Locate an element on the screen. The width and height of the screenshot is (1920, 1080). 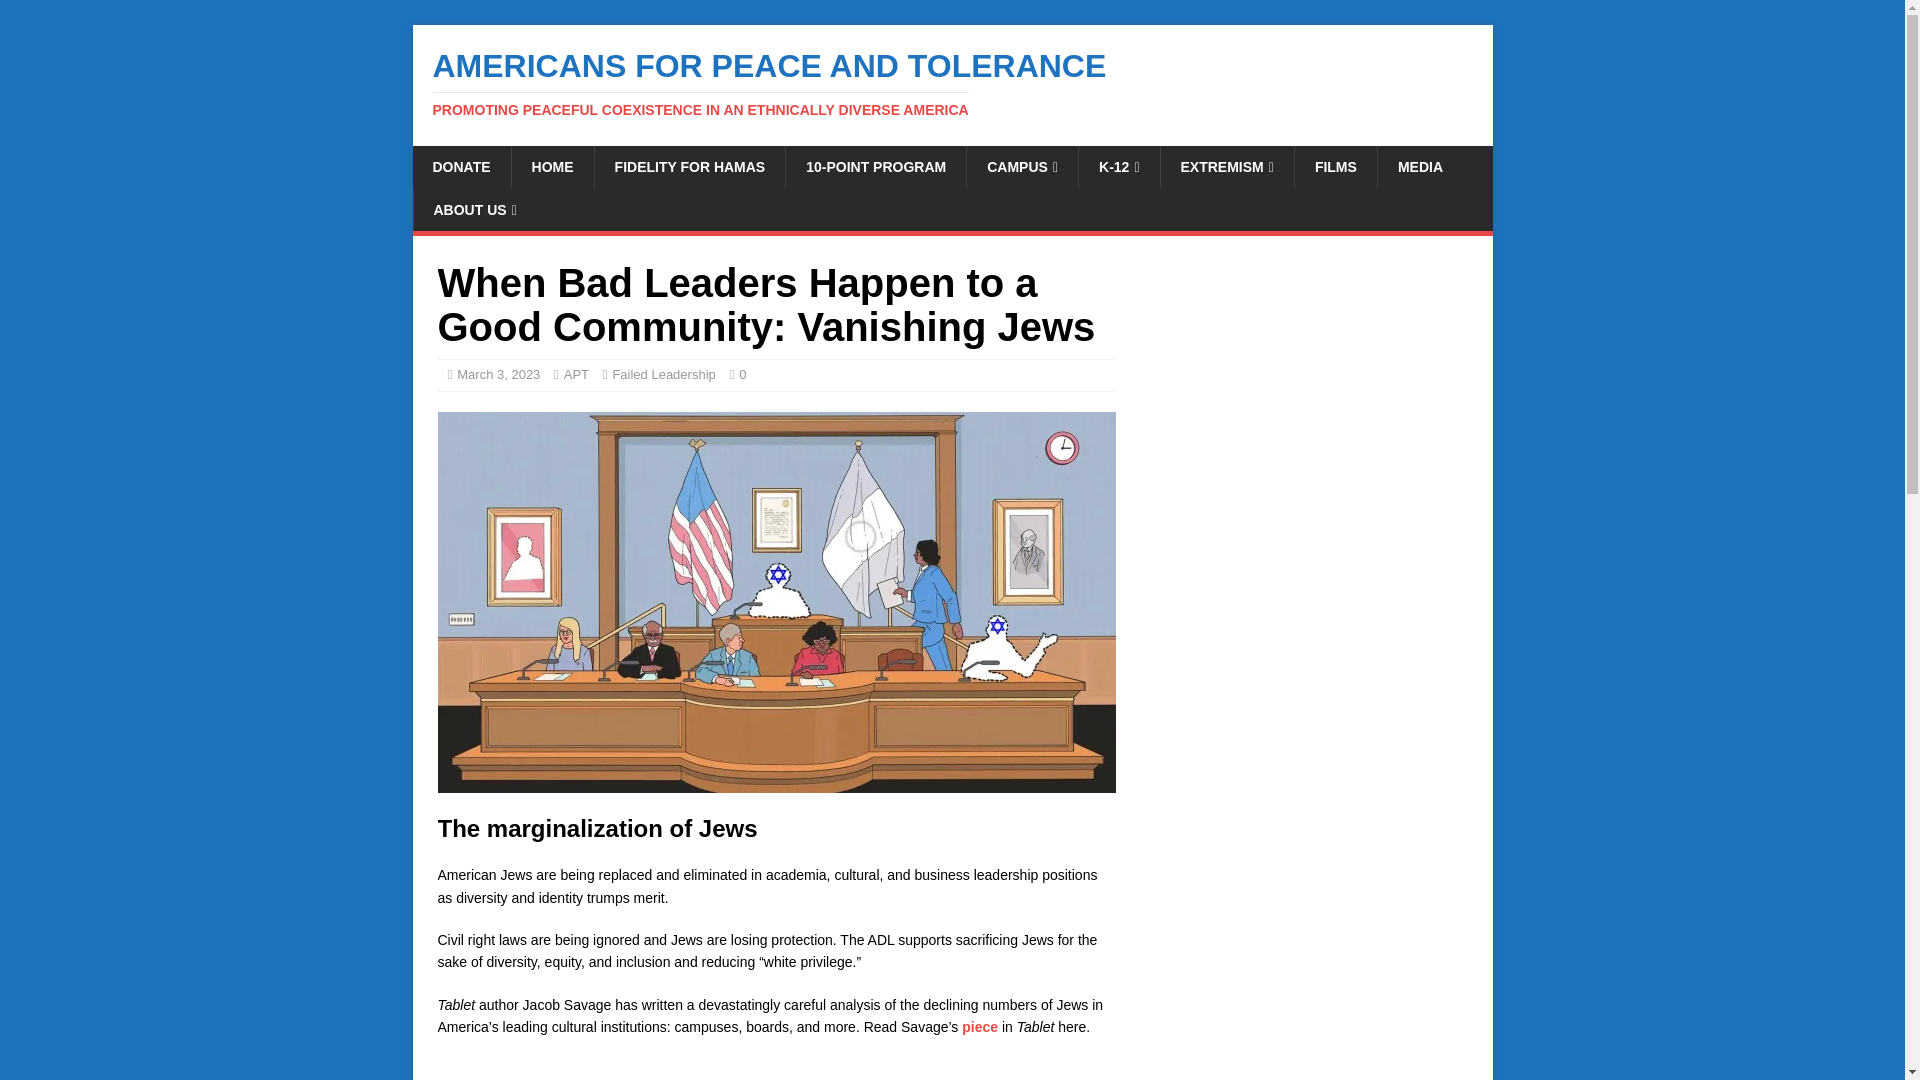
Failed Leadership is located at coordinates (663, 374).